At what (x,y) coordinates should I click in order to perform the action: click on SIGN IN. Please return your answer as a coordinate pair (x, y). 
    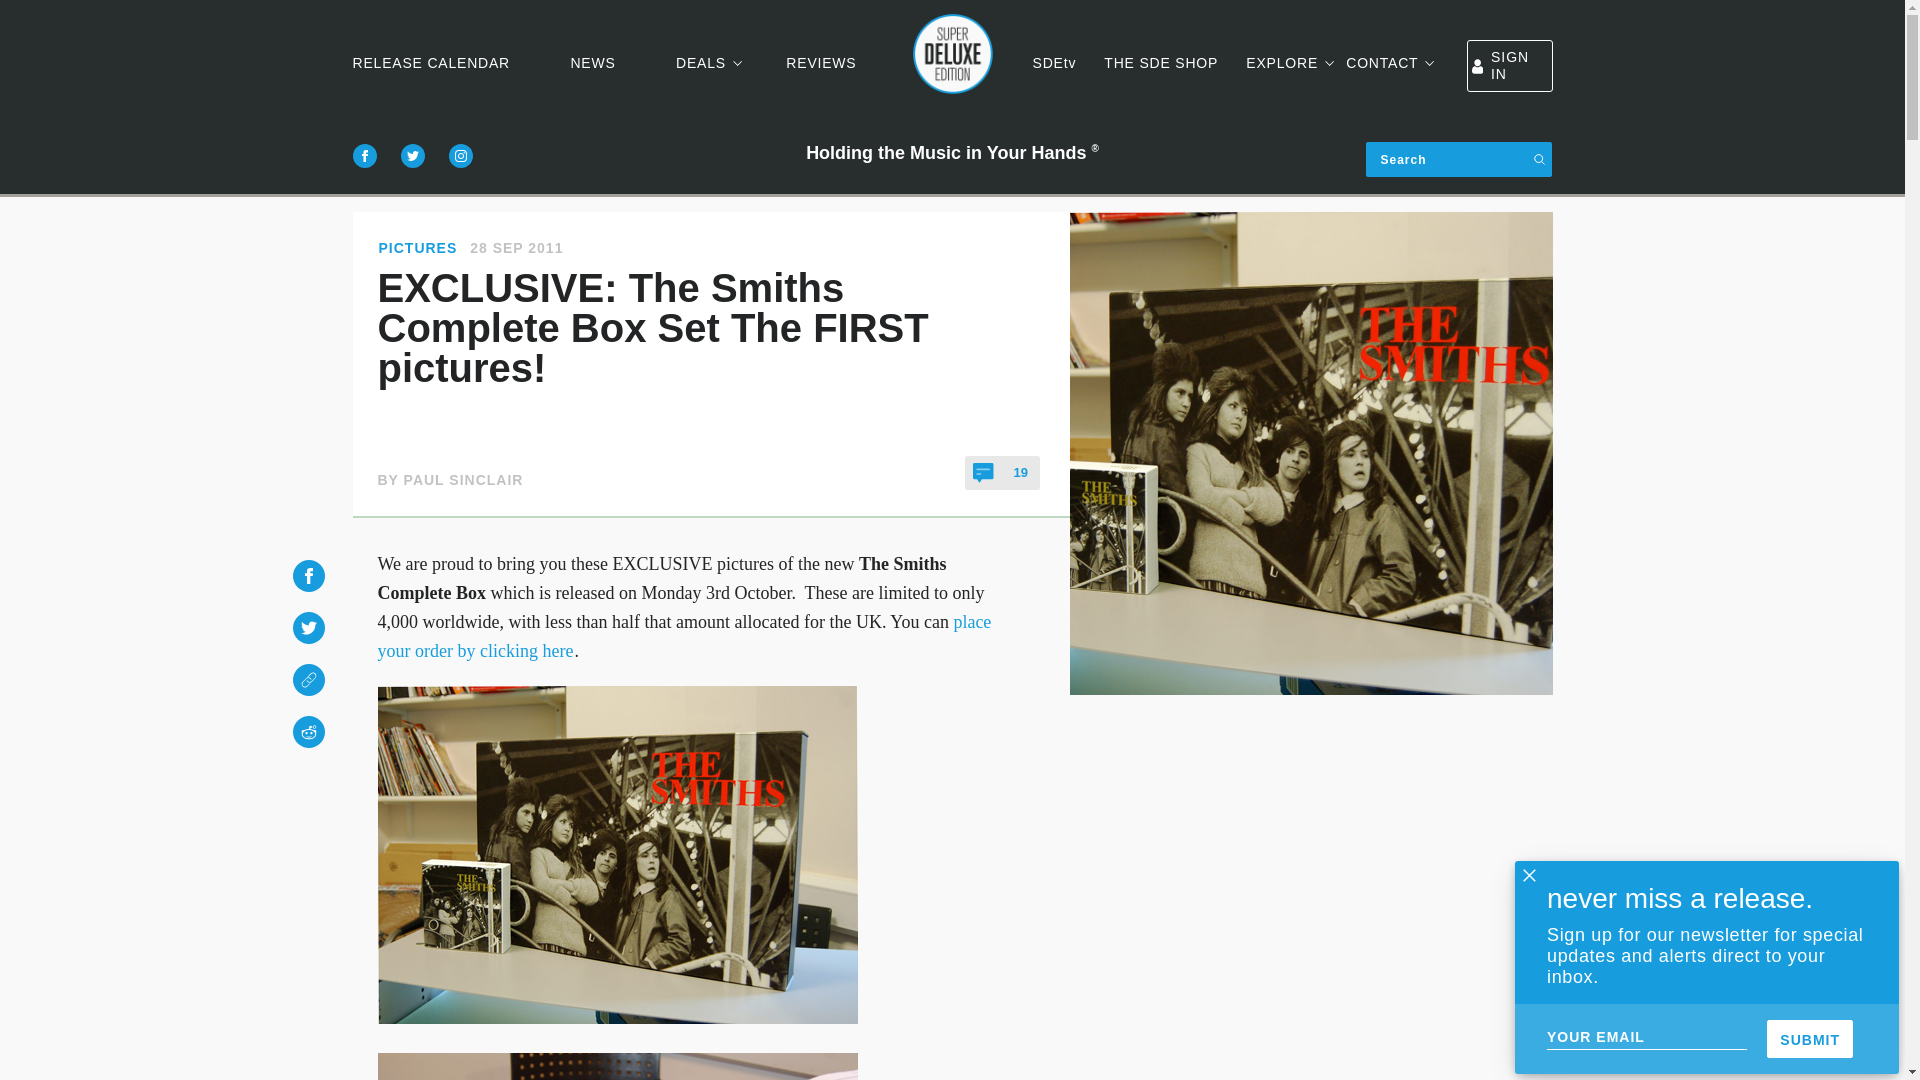
    Looking at the image, I should click on (1508, 65).